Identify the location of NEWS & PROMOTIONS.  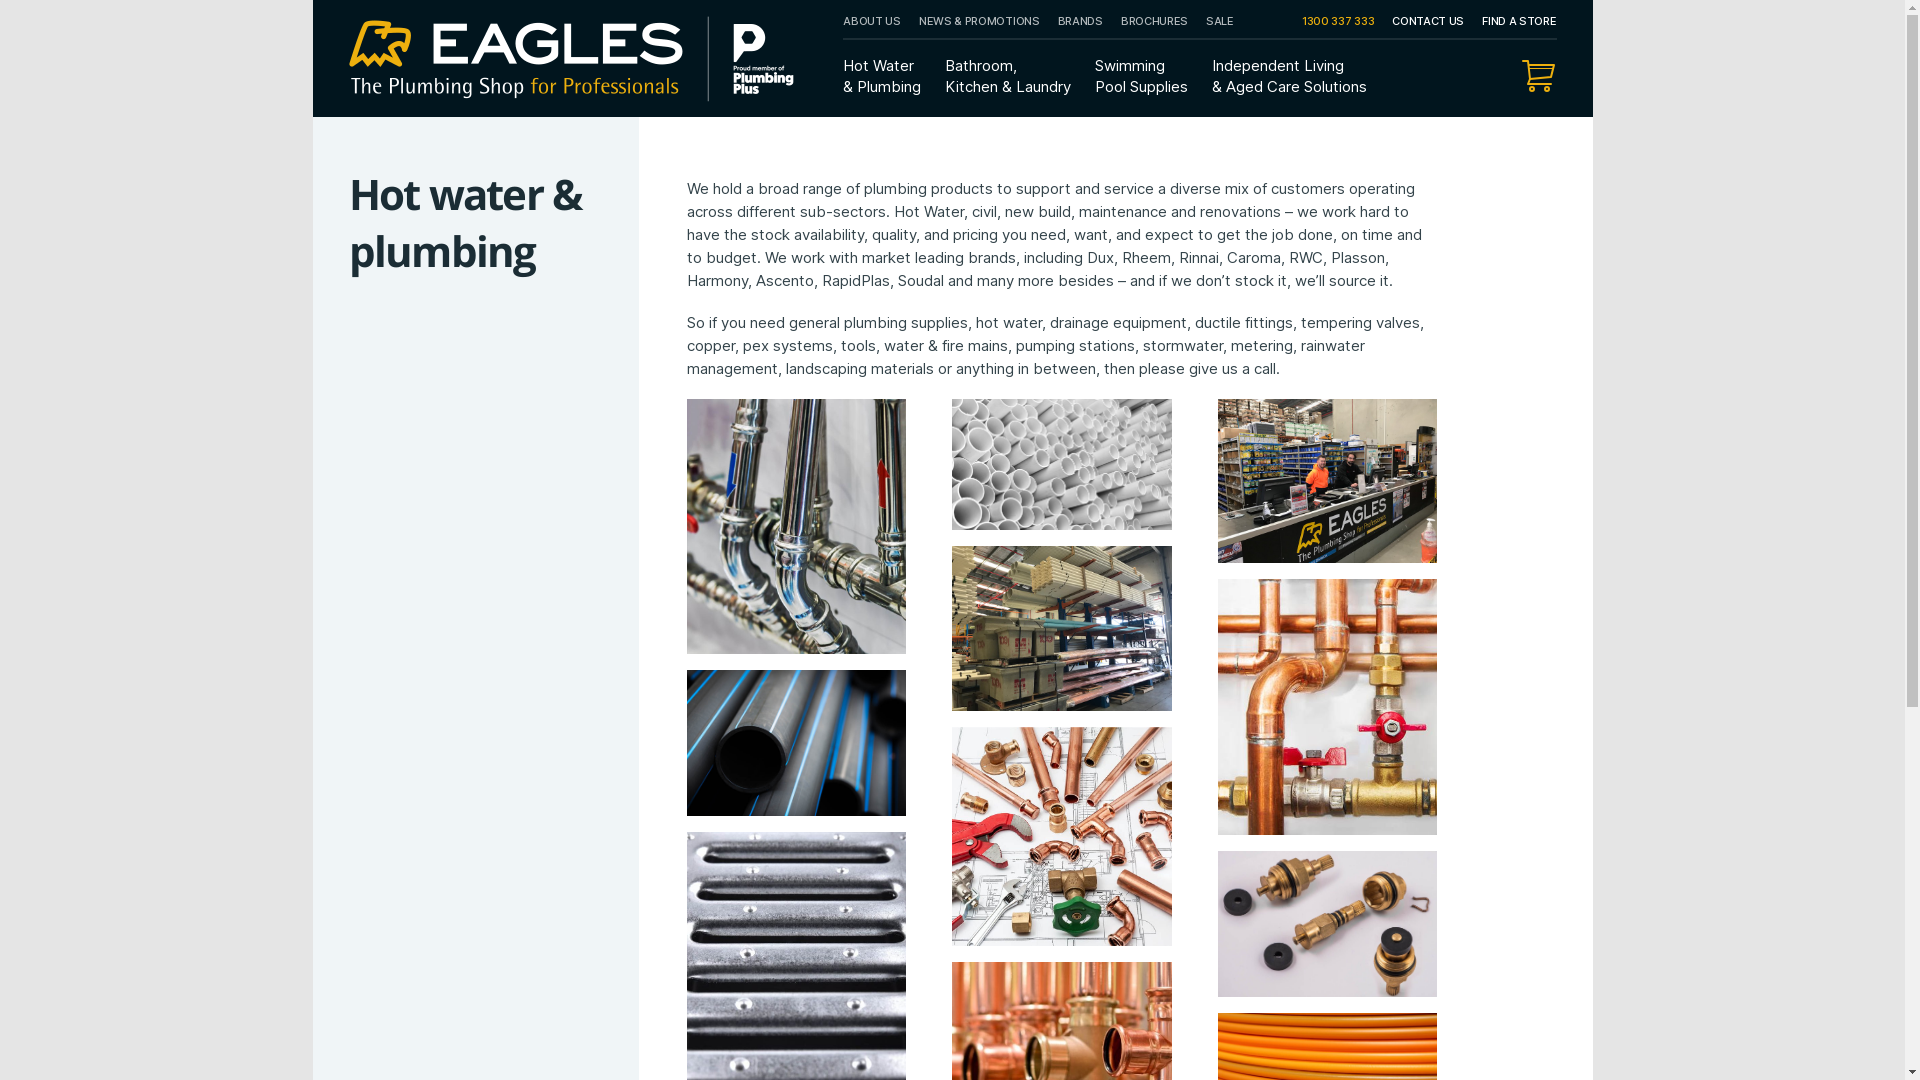
(980, 22).